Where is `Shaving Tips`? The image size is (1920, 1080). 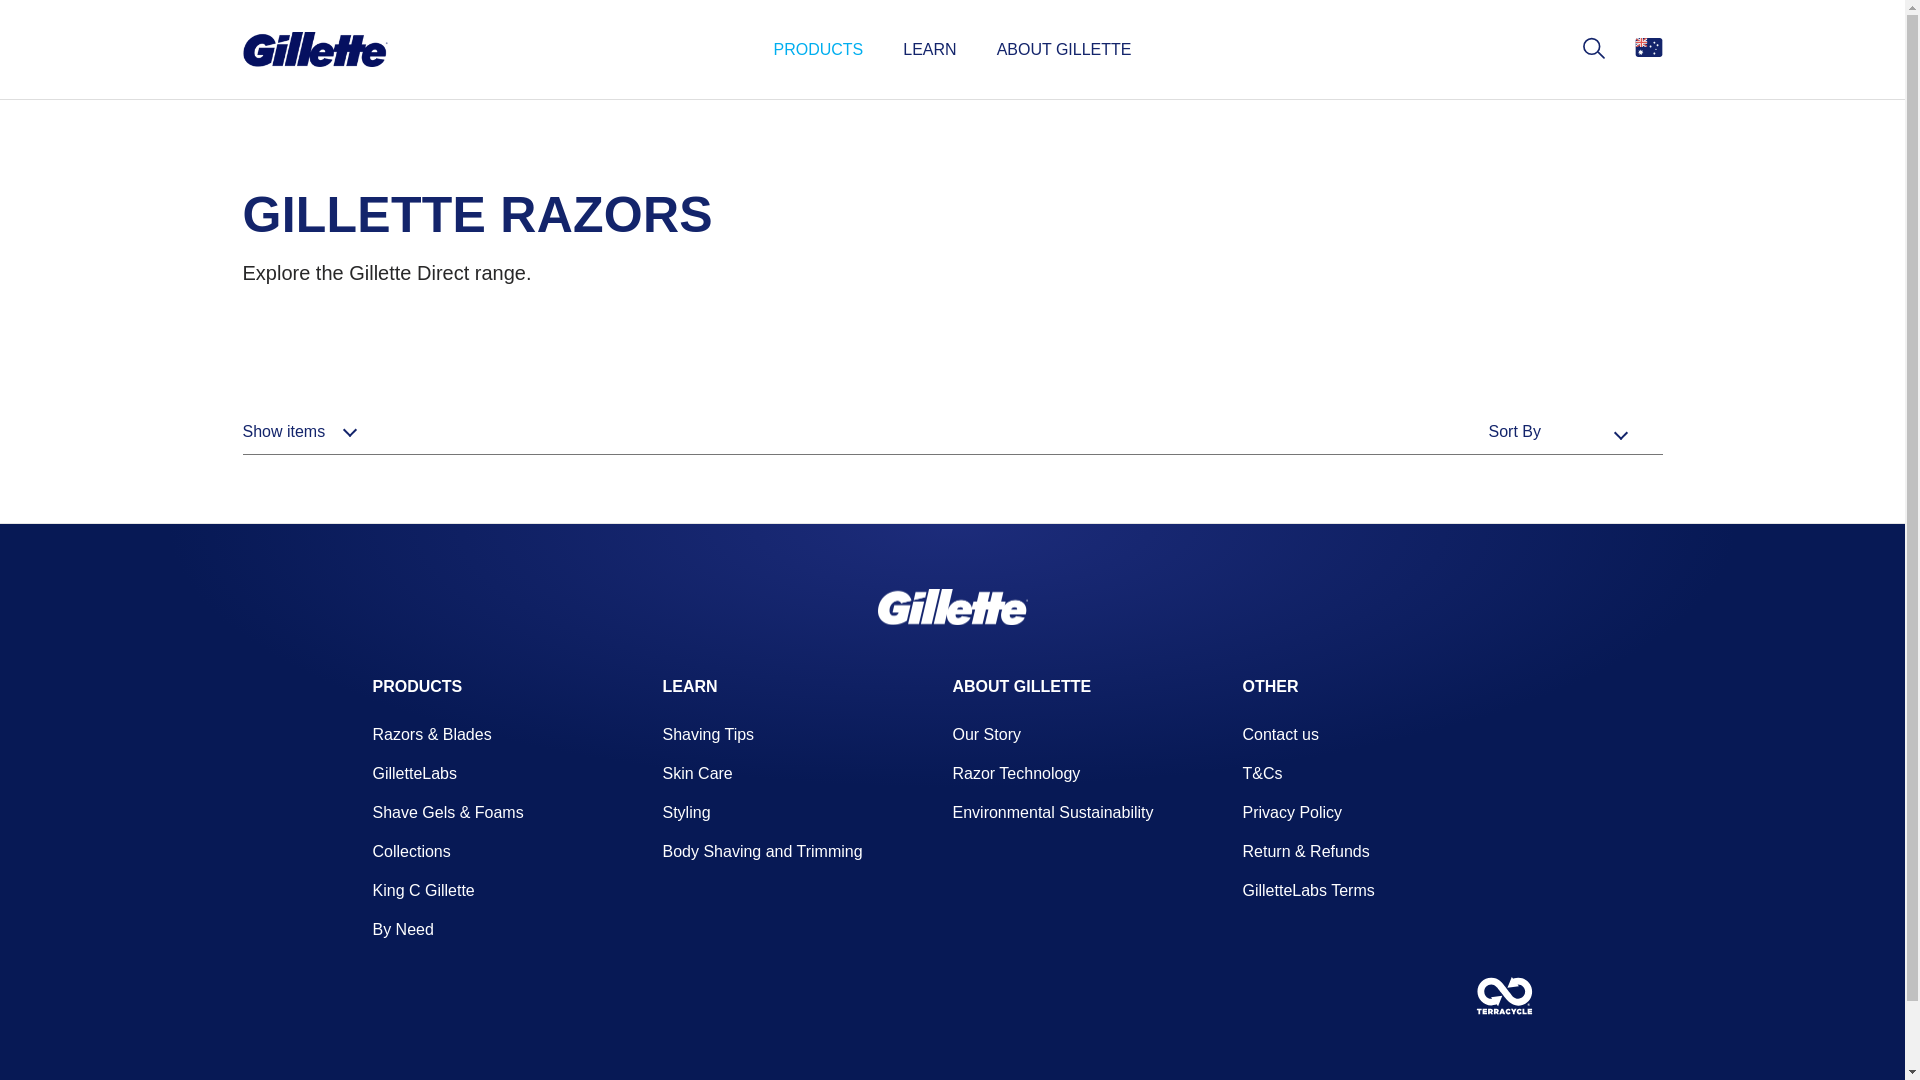 Shaving Tips is located at coordinates (708, 734).